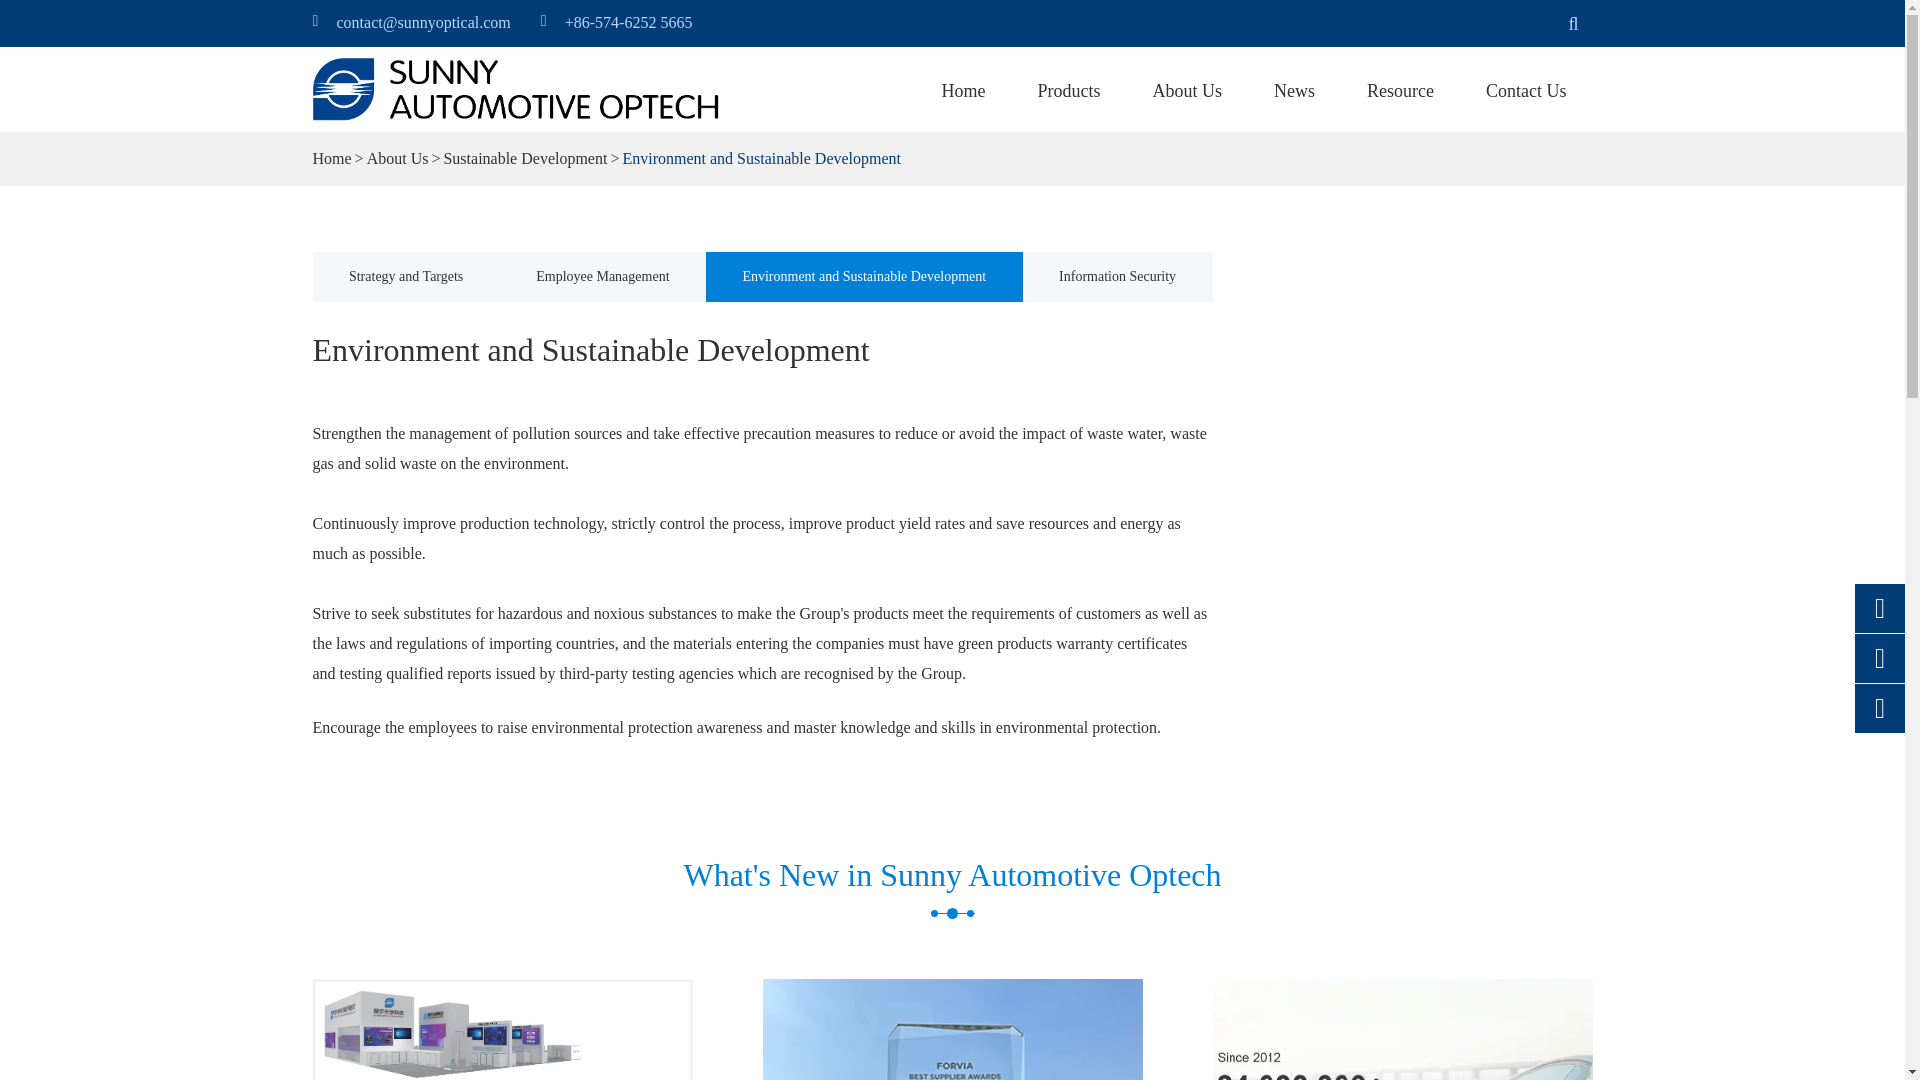 The height and width of the screenshot is (1080, 1920). Describe the element at coordinates (397, 158) in the screenshot. I see `About Us` at that location.